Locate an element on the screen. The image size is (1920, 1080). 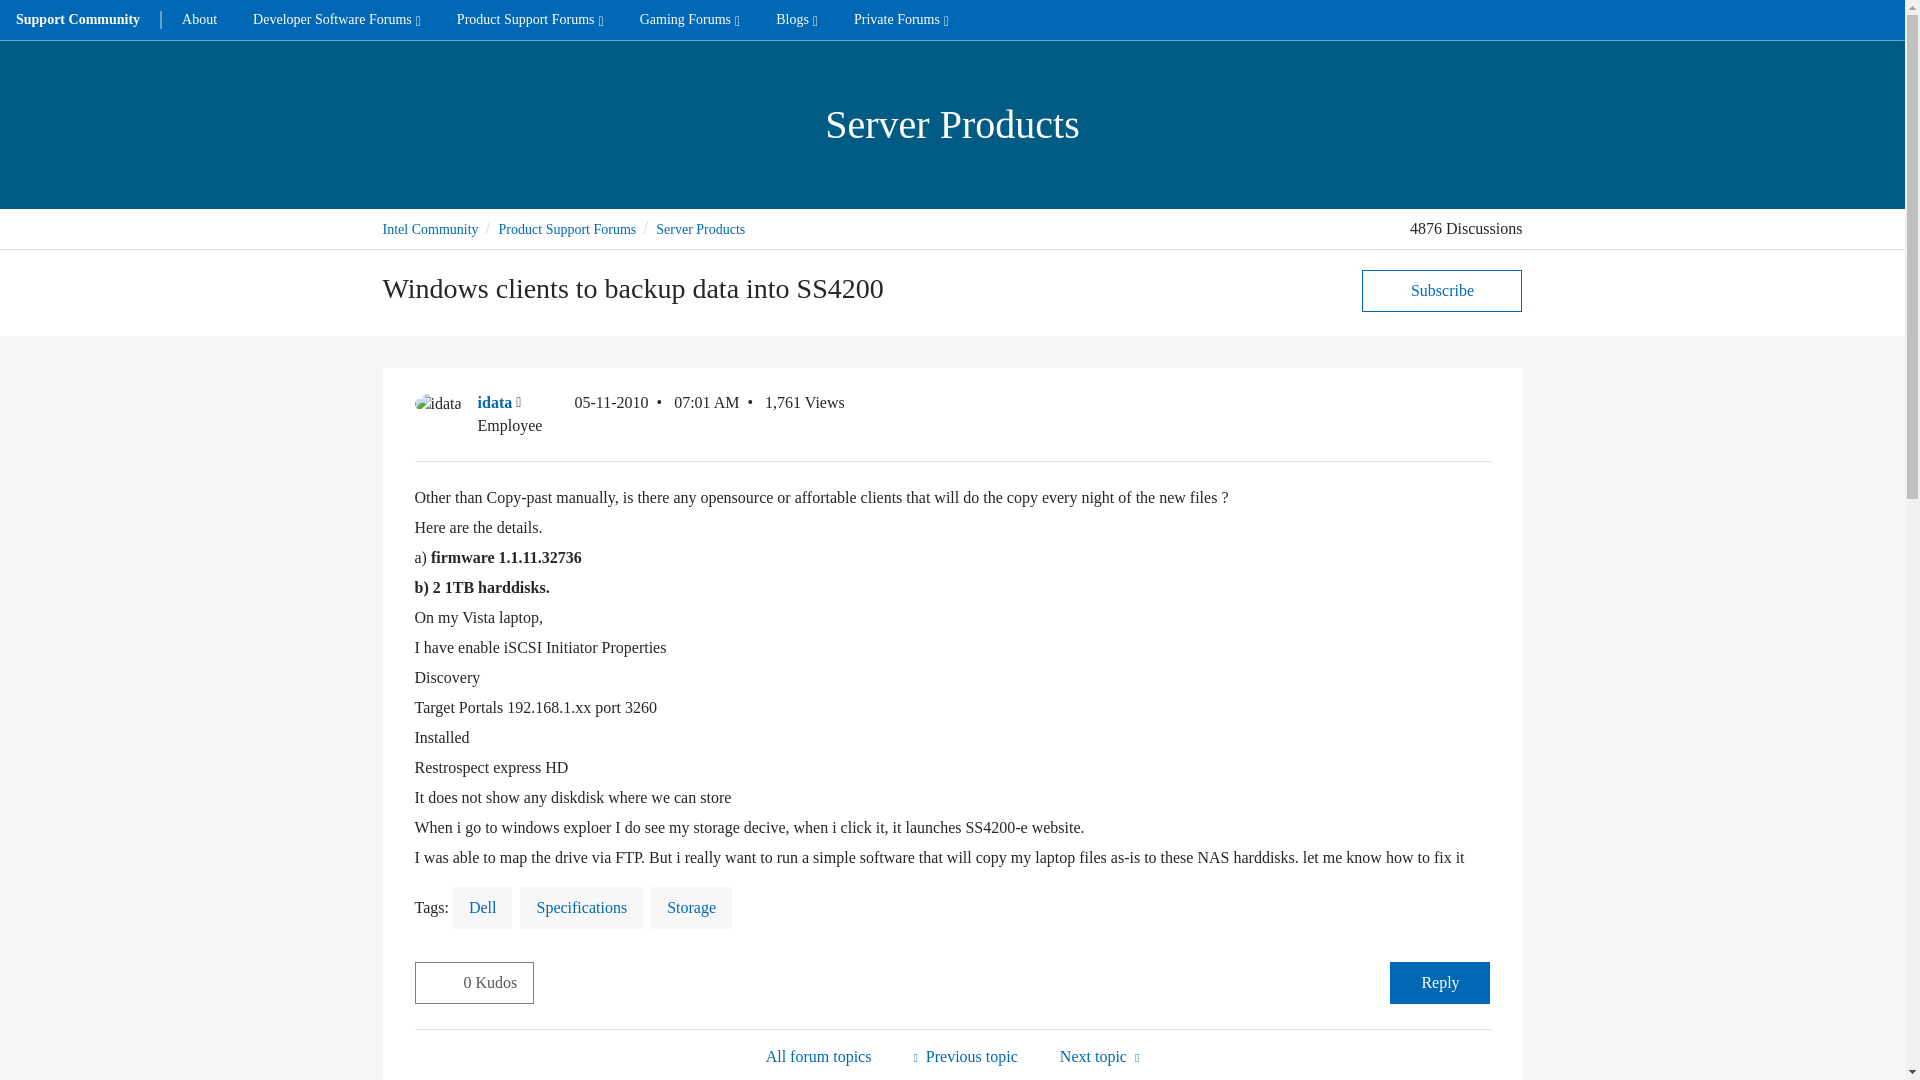
Support Community is located at coordinates (78, 20).